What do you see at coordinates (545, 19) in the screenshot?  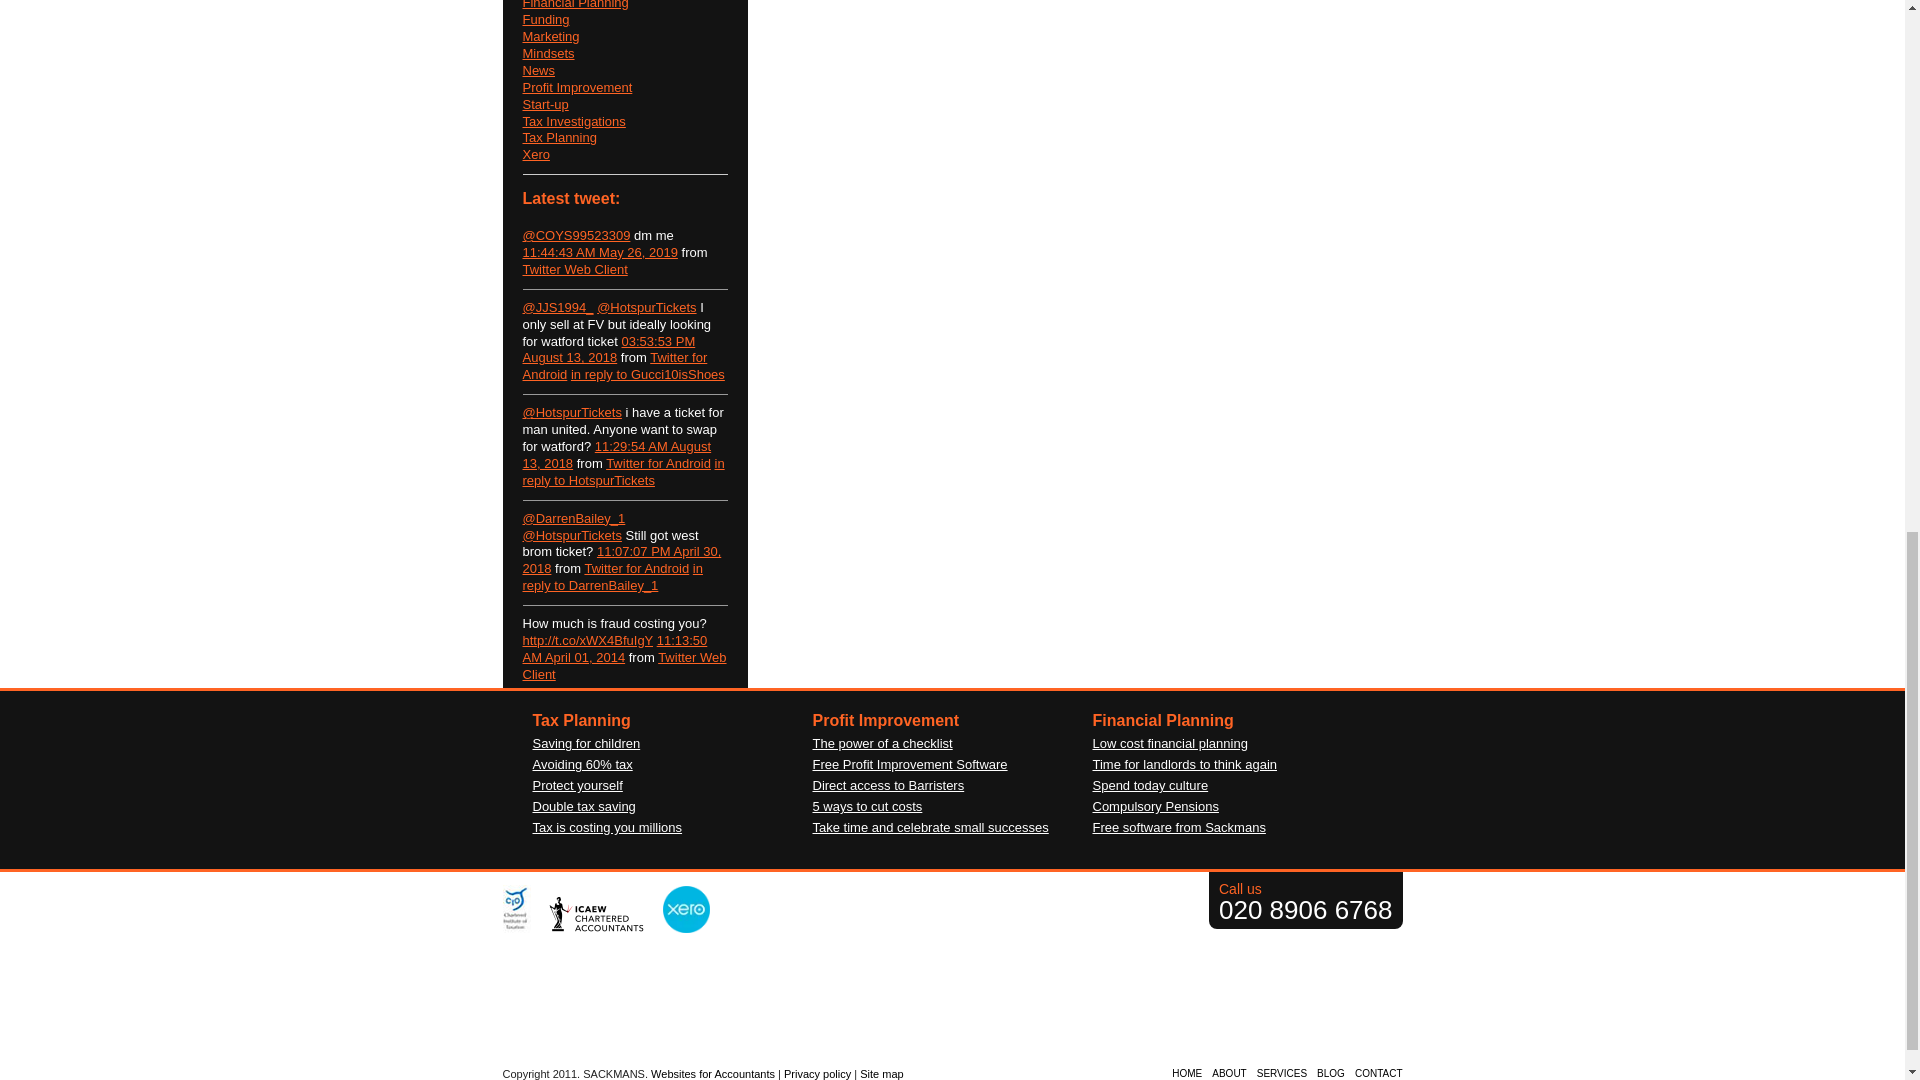 I see `Funding` at bounding box center [545, 19].